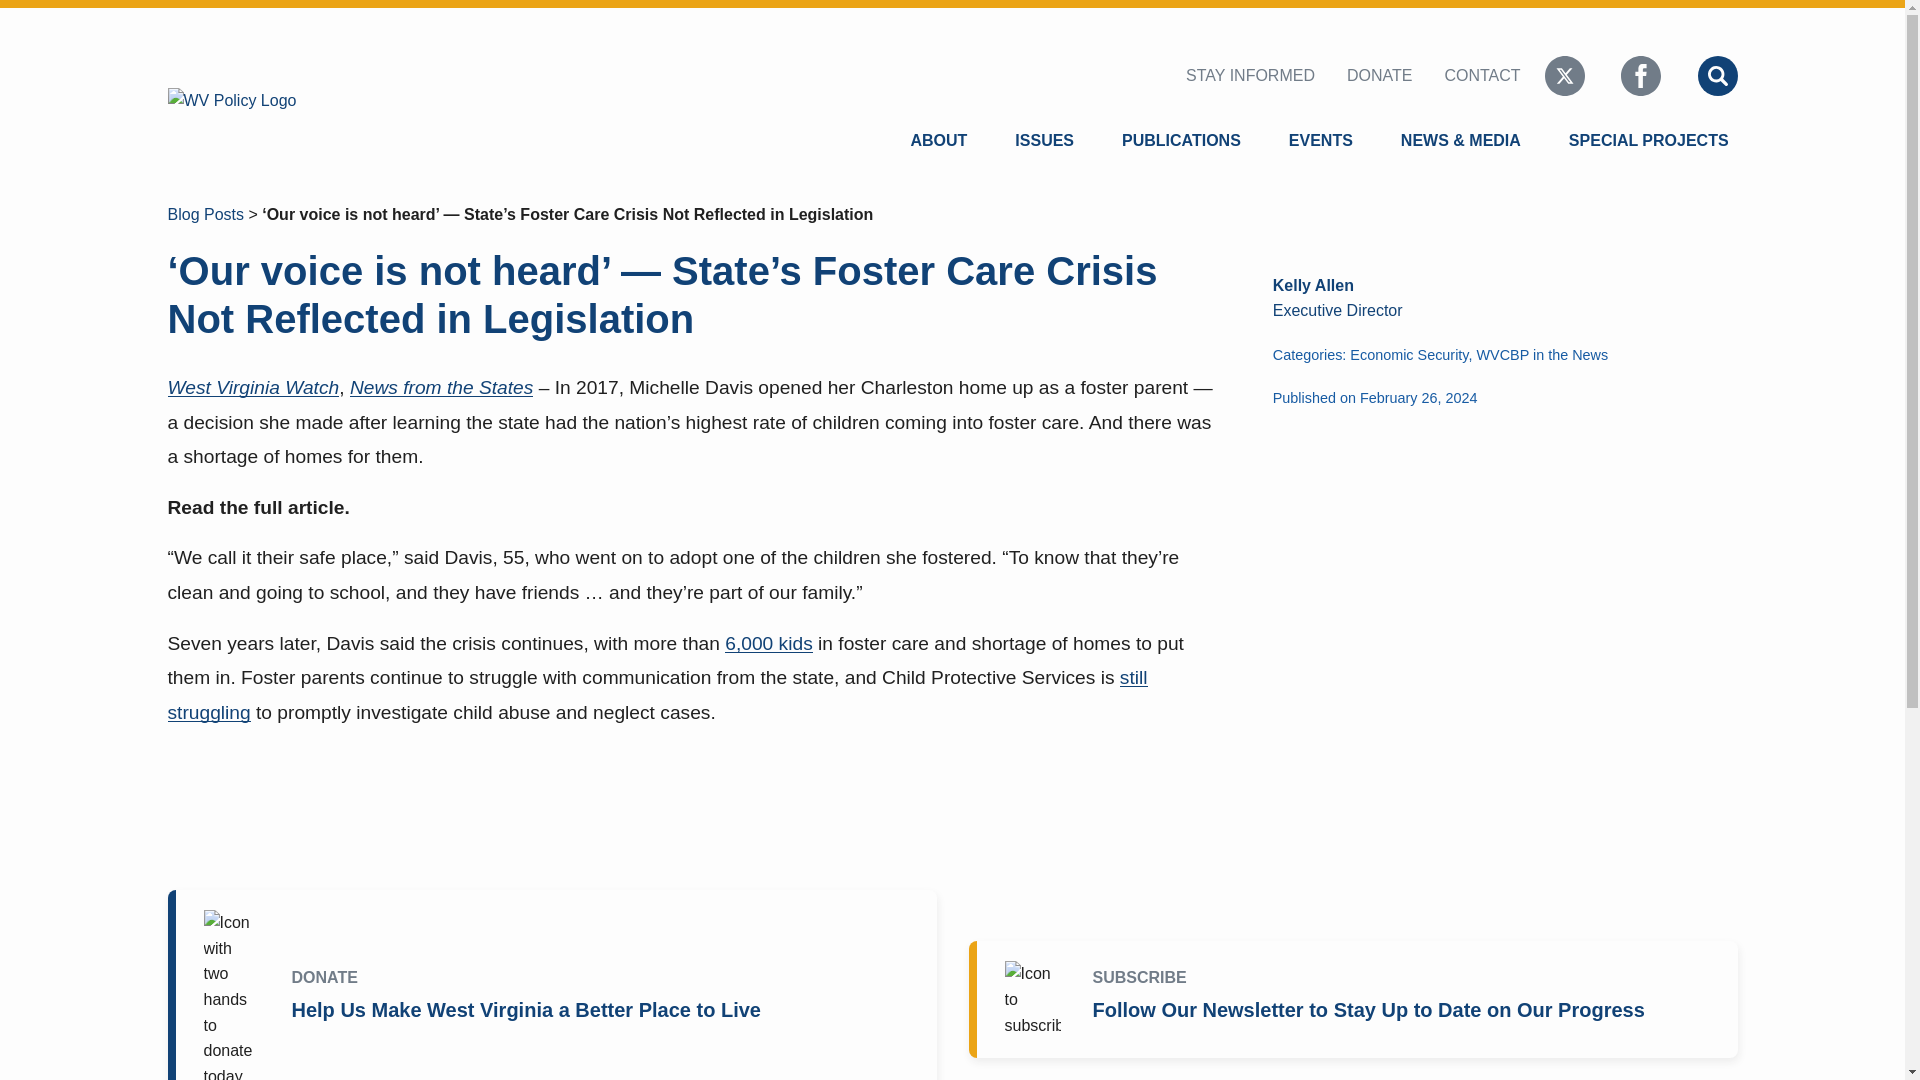 The image size is (1920, 1080). Describe the element at coordinates (1482, 76) in the screenshot. I see `Contact` at that location.